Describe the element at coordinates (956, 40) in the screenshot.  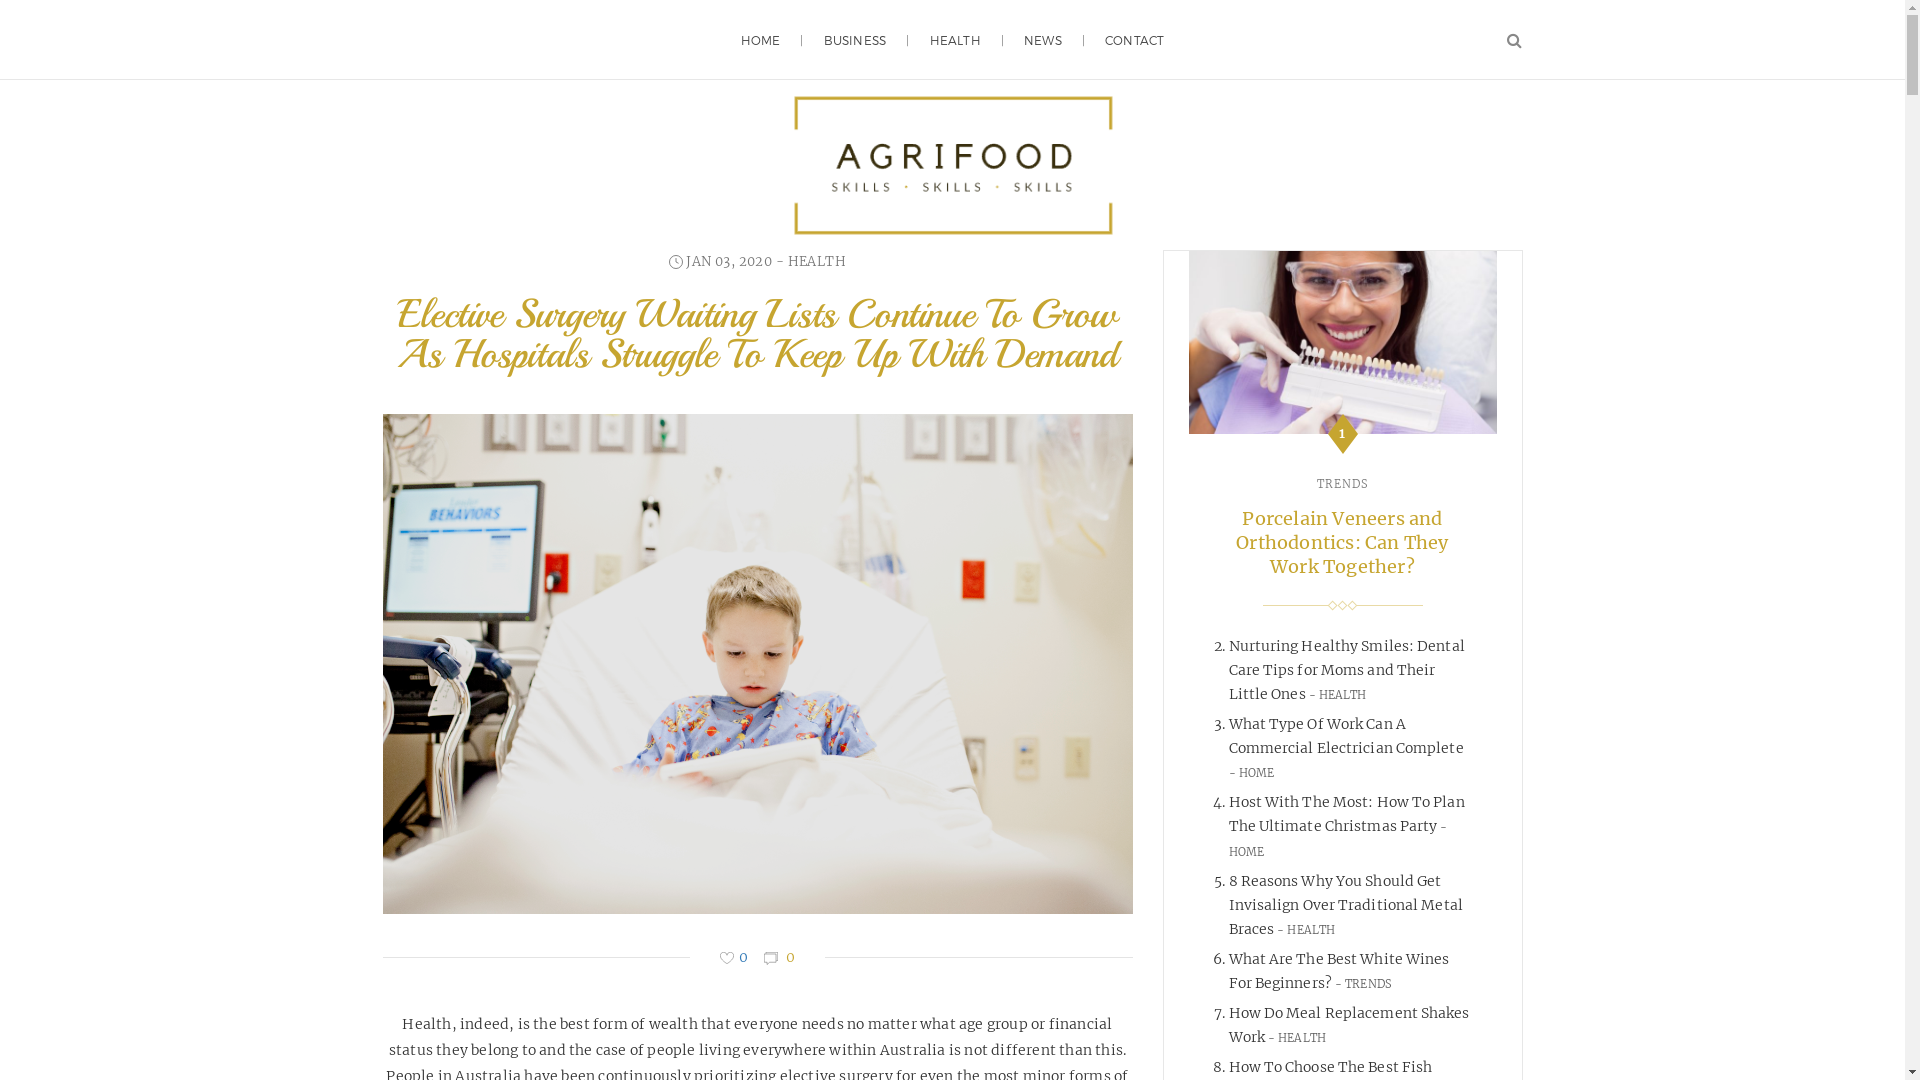
I see `HEALTH` at that location.